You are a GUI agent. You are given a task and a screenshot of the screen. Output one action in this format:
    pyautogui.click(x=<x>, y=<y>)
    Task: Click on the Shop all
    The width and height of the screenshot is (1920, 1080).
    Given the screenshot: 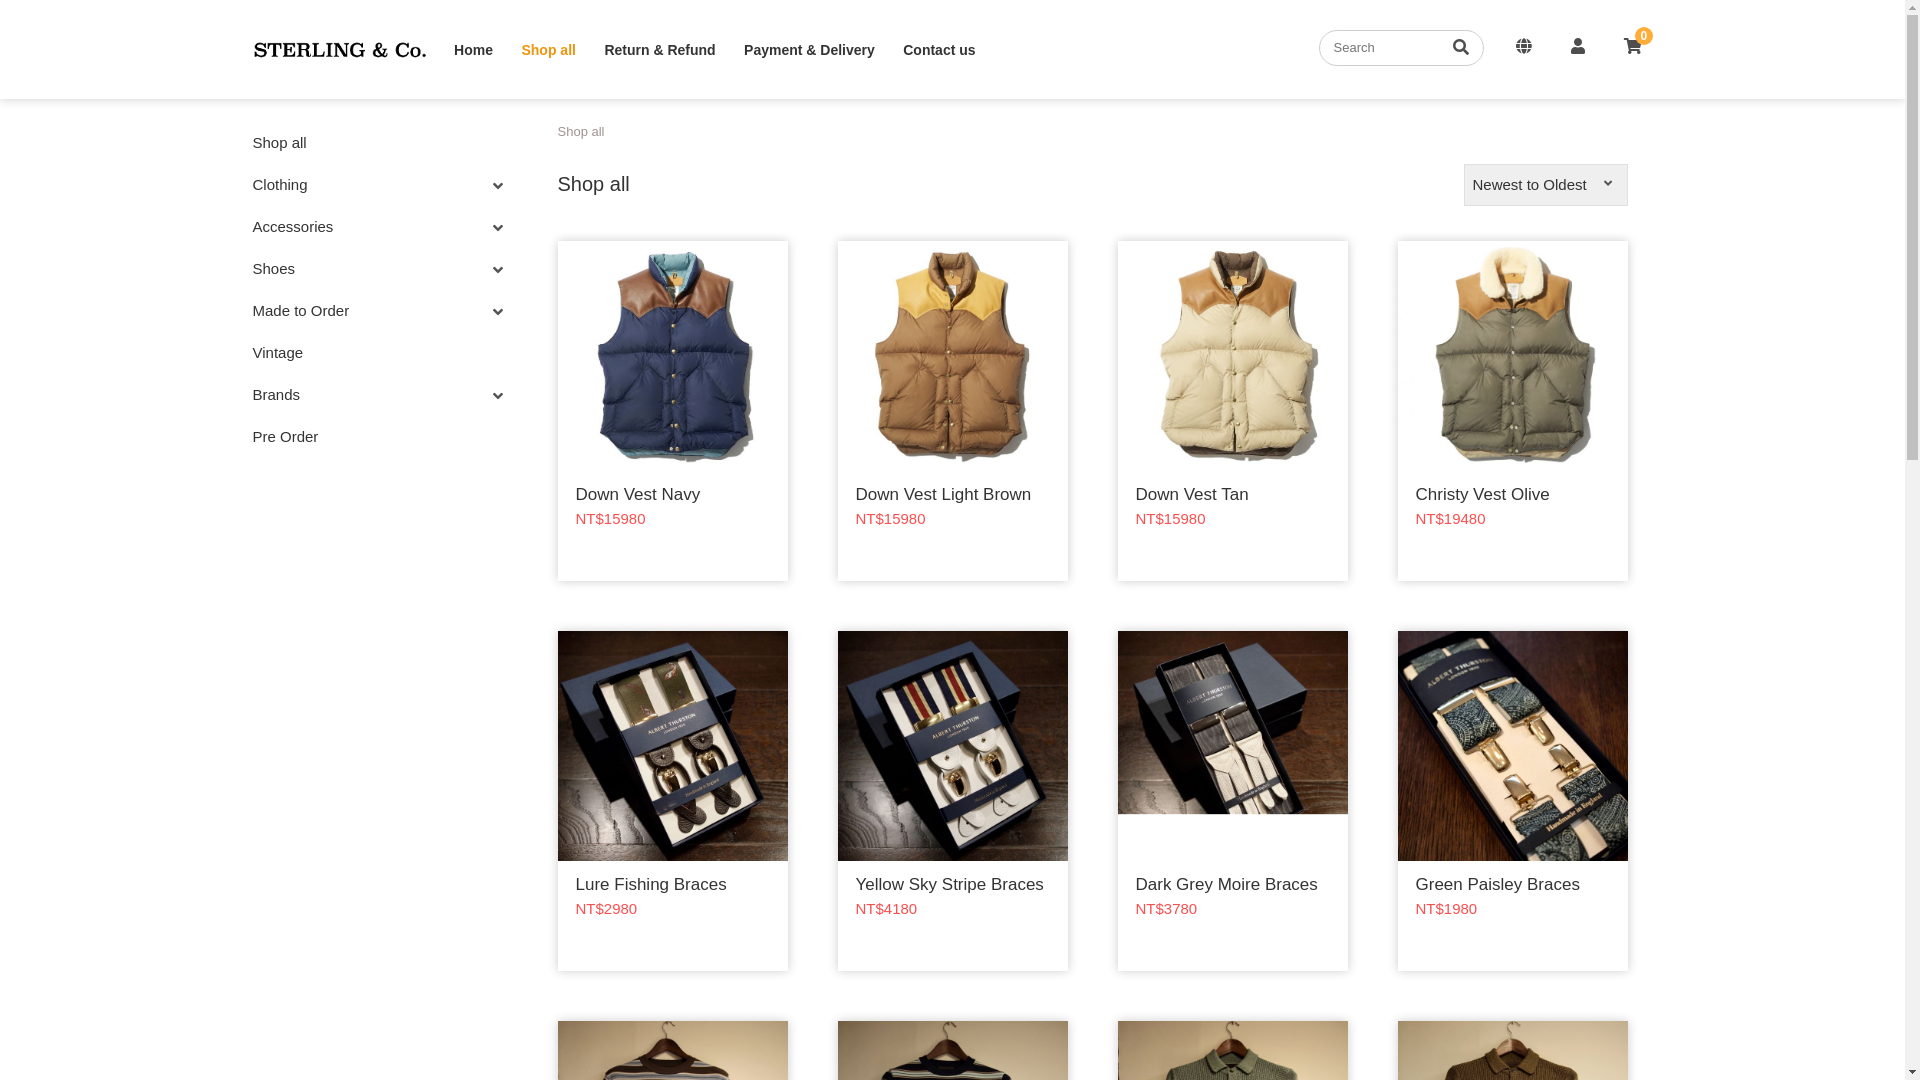 What is the action you would take?
    pyautogui.click(x=582, y=132)
    